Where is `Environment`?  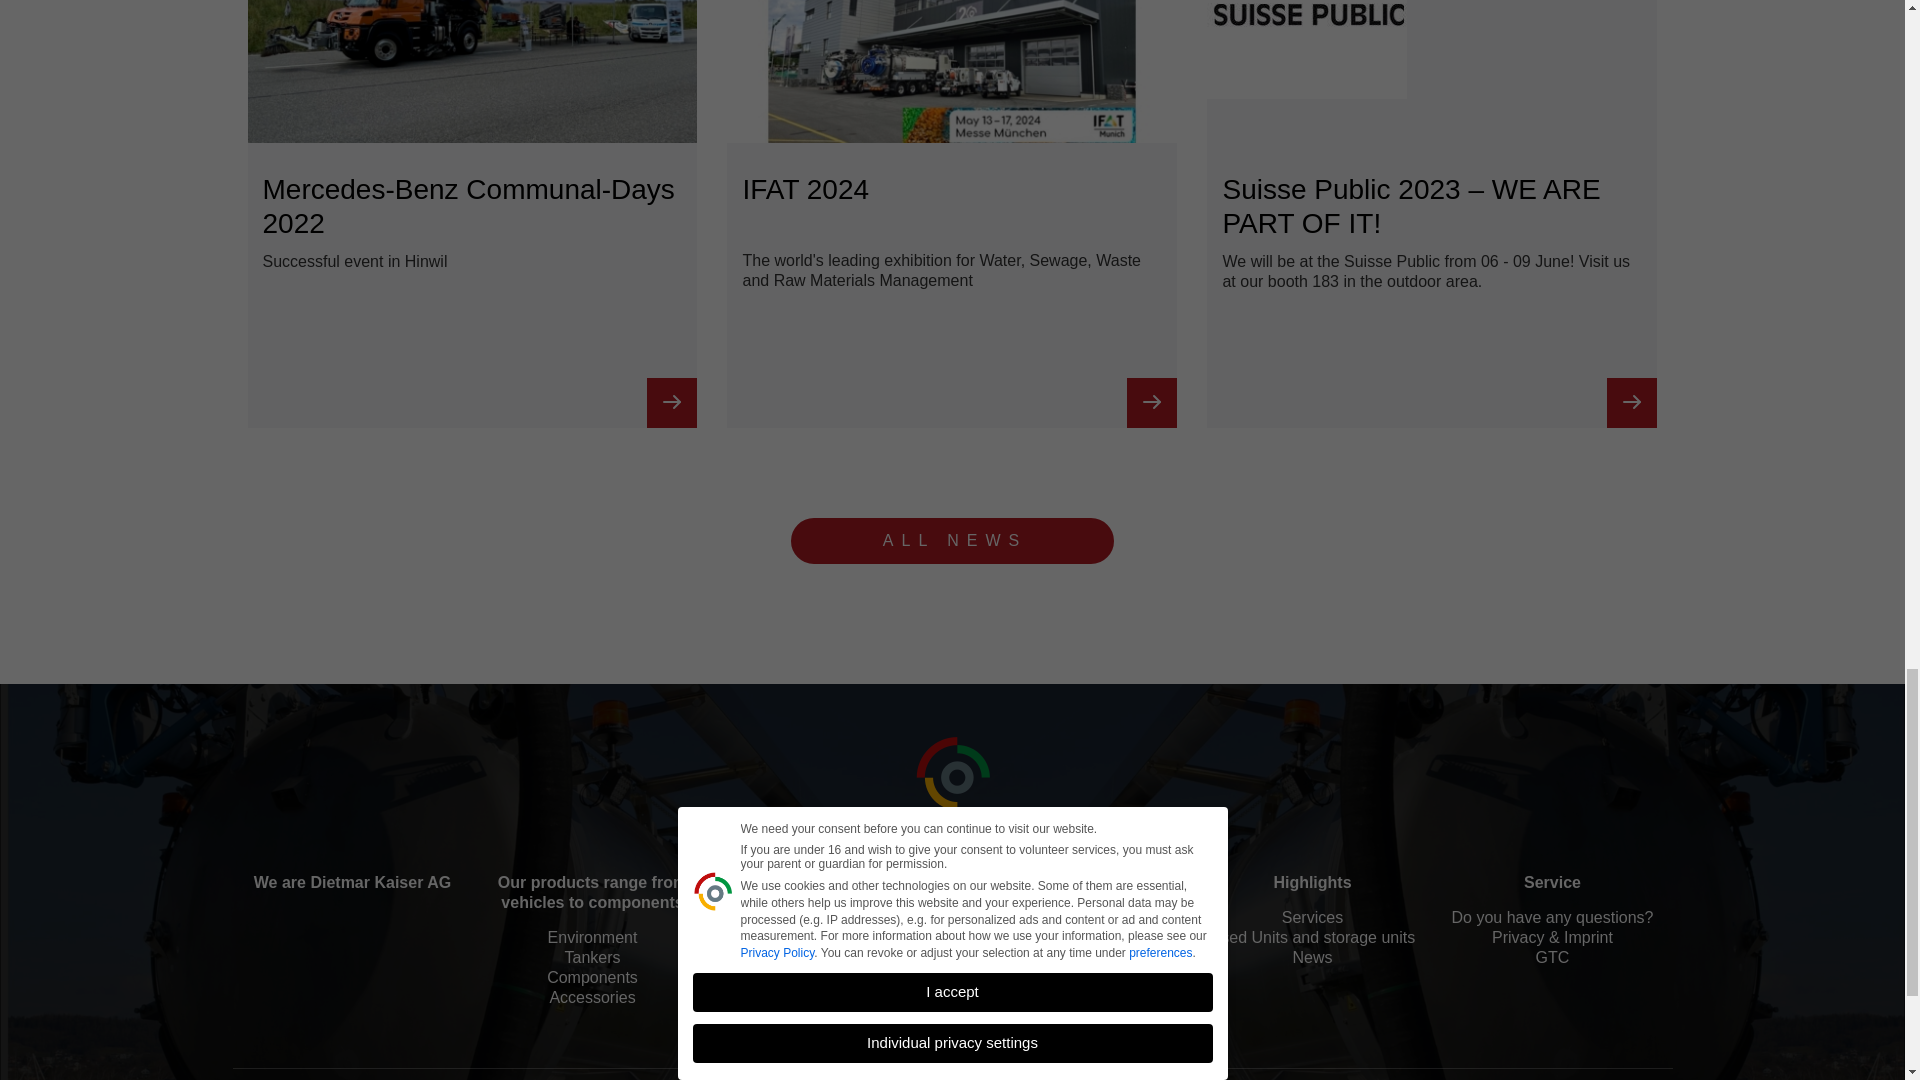
Environment is located at coordinates (952, 540).